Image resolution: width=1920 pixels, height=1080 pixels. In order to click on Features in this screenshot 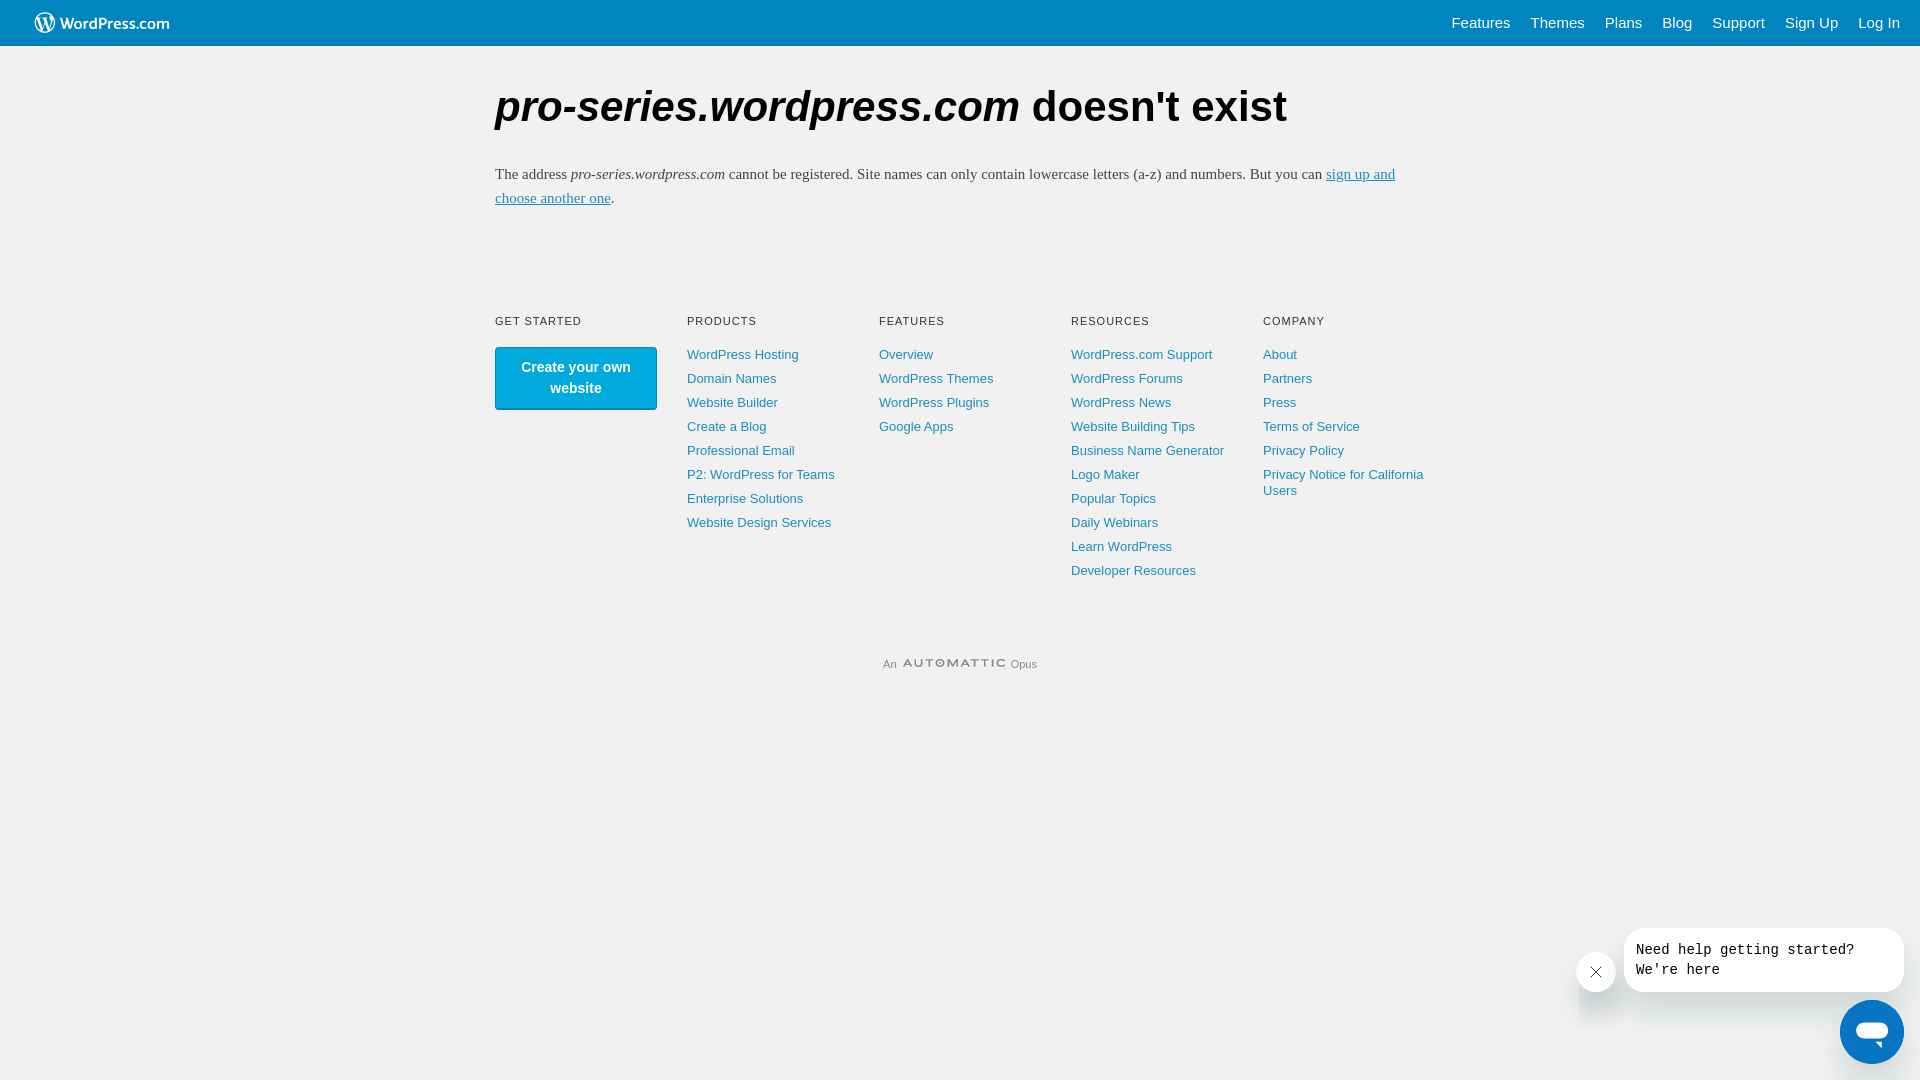, I will do `click(1480, 23)`.